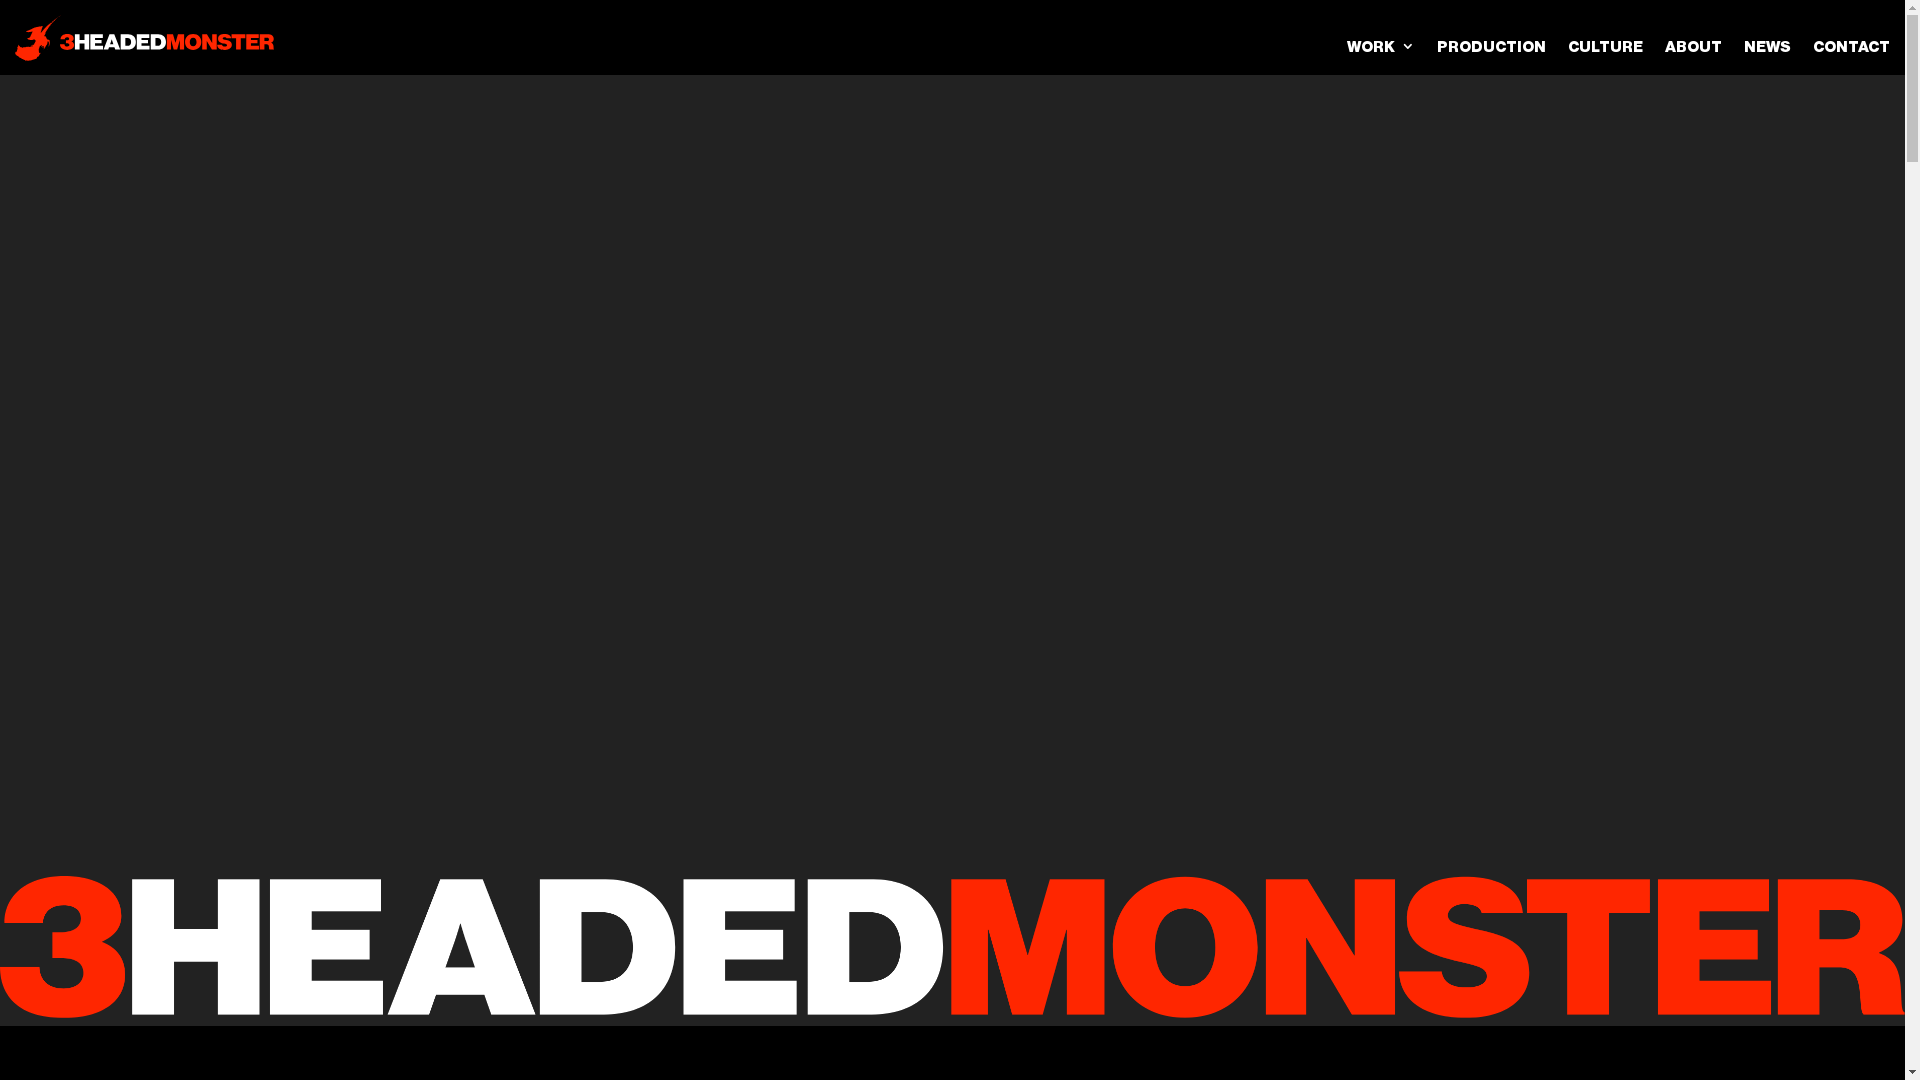 Image resolution: width=1920 pixels, height=1080 pixels. Describe the element at coordinates (952, 946) in the screenshot. I see `3 Headed Monster` at that location.